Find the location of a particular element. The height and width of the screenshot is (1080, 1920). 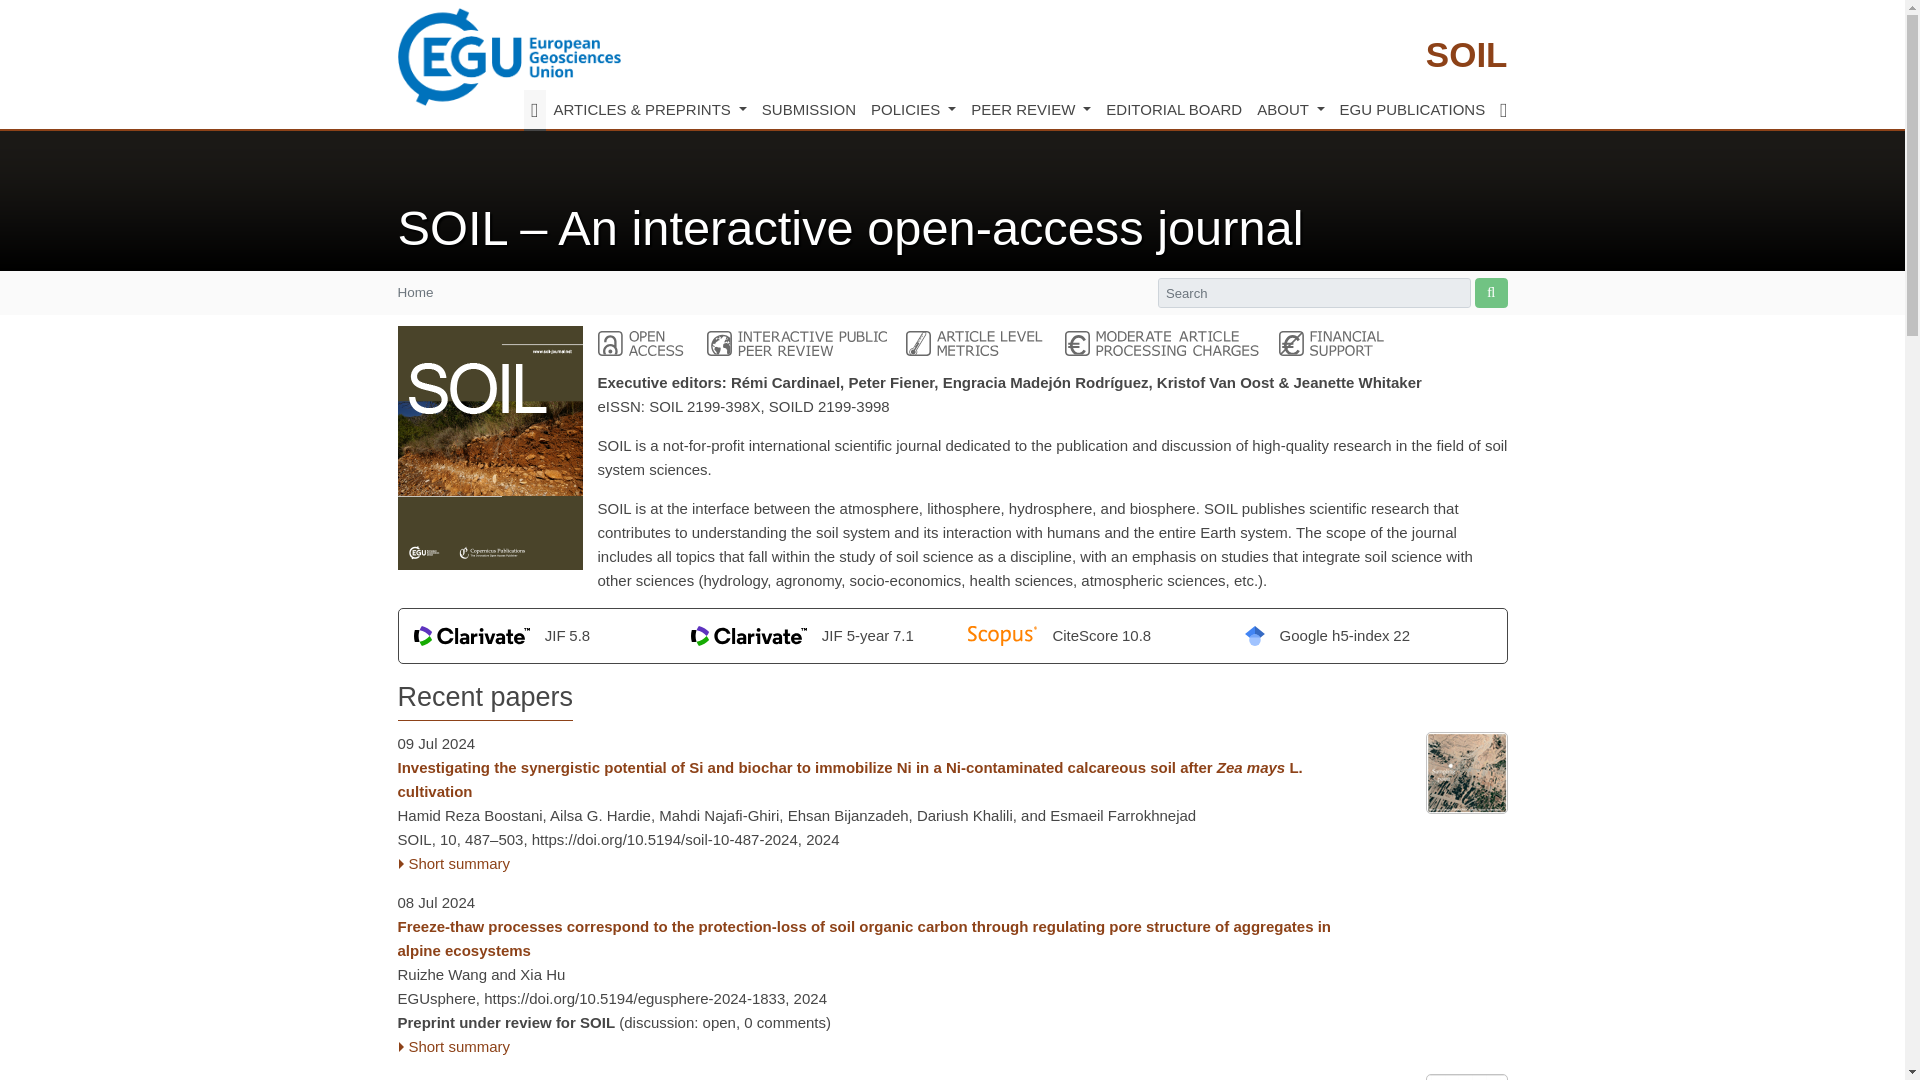

SUBMISSION is located at coordinates (808, 110).